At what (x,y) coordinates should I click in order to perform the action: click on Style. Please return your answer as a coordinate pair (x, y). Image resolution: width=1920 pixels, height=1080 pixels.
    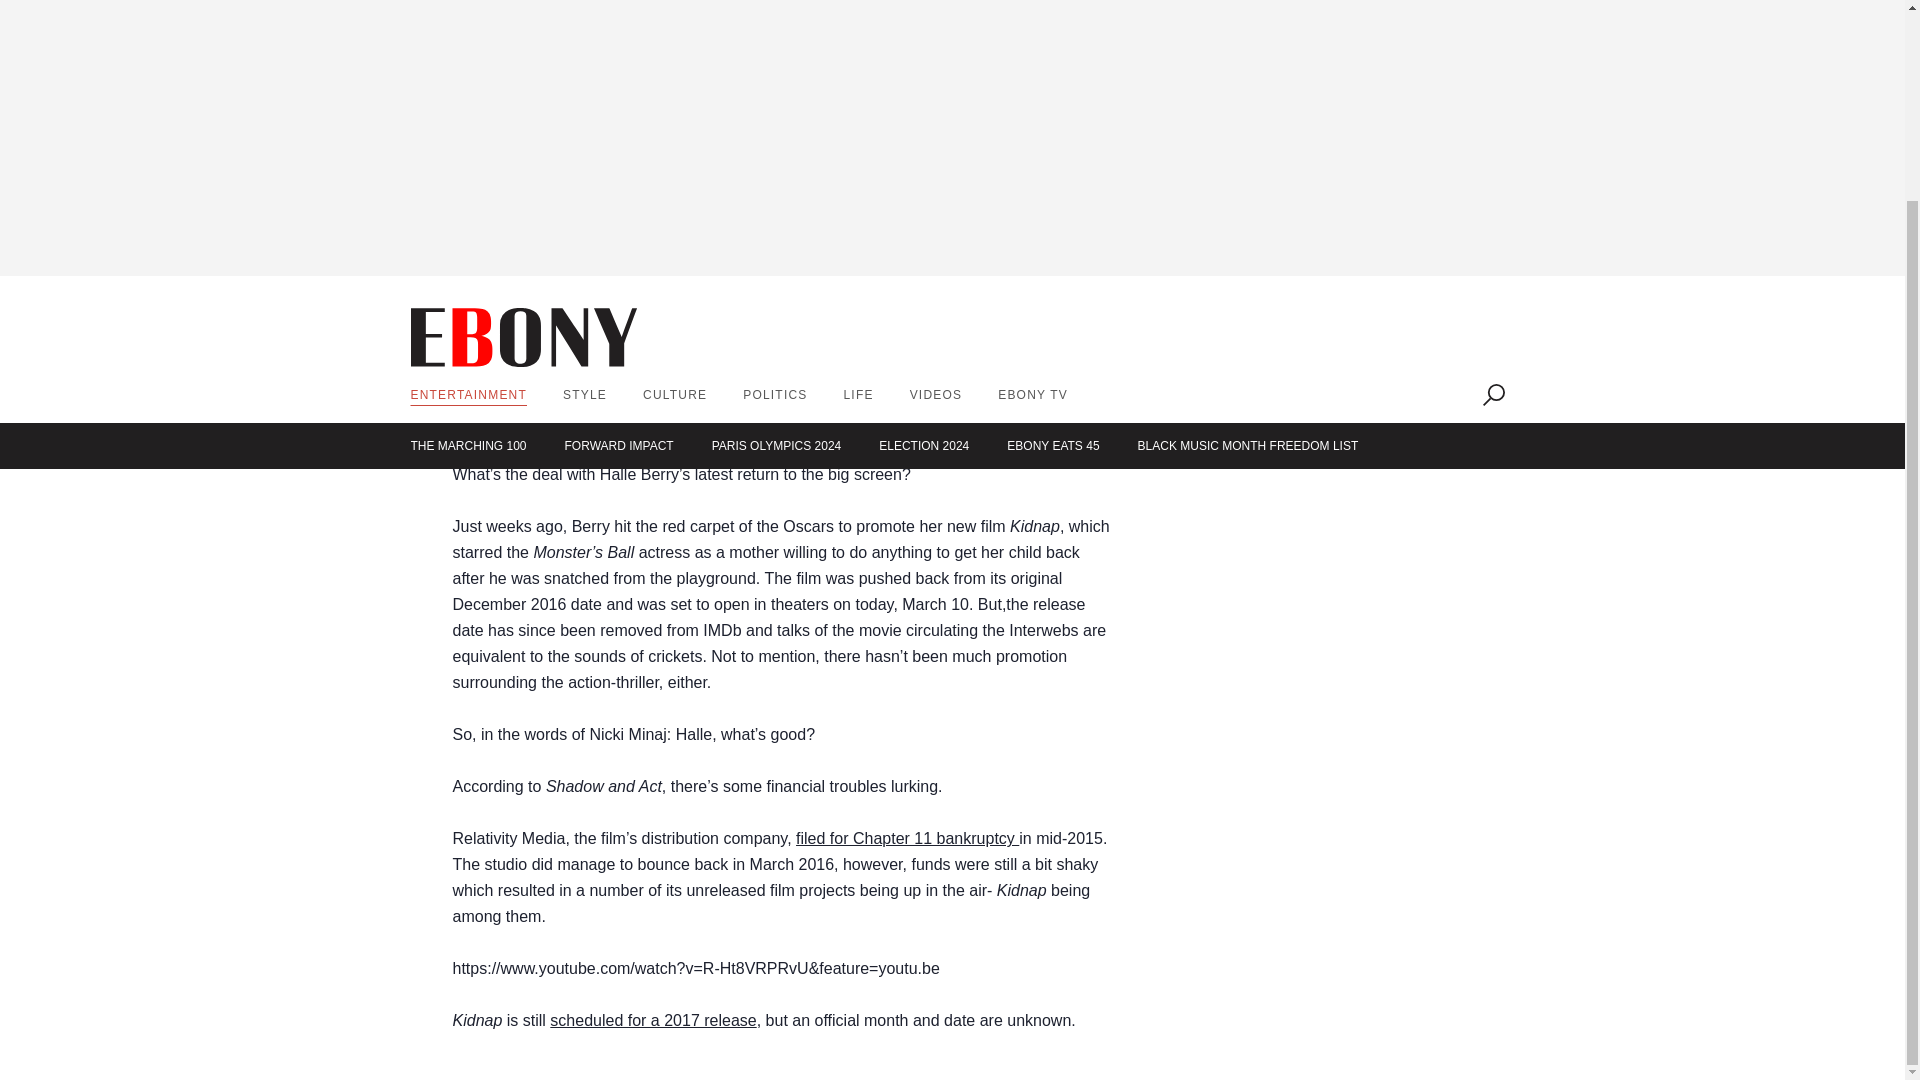
    Looking at the image, I should click on (584, 162).